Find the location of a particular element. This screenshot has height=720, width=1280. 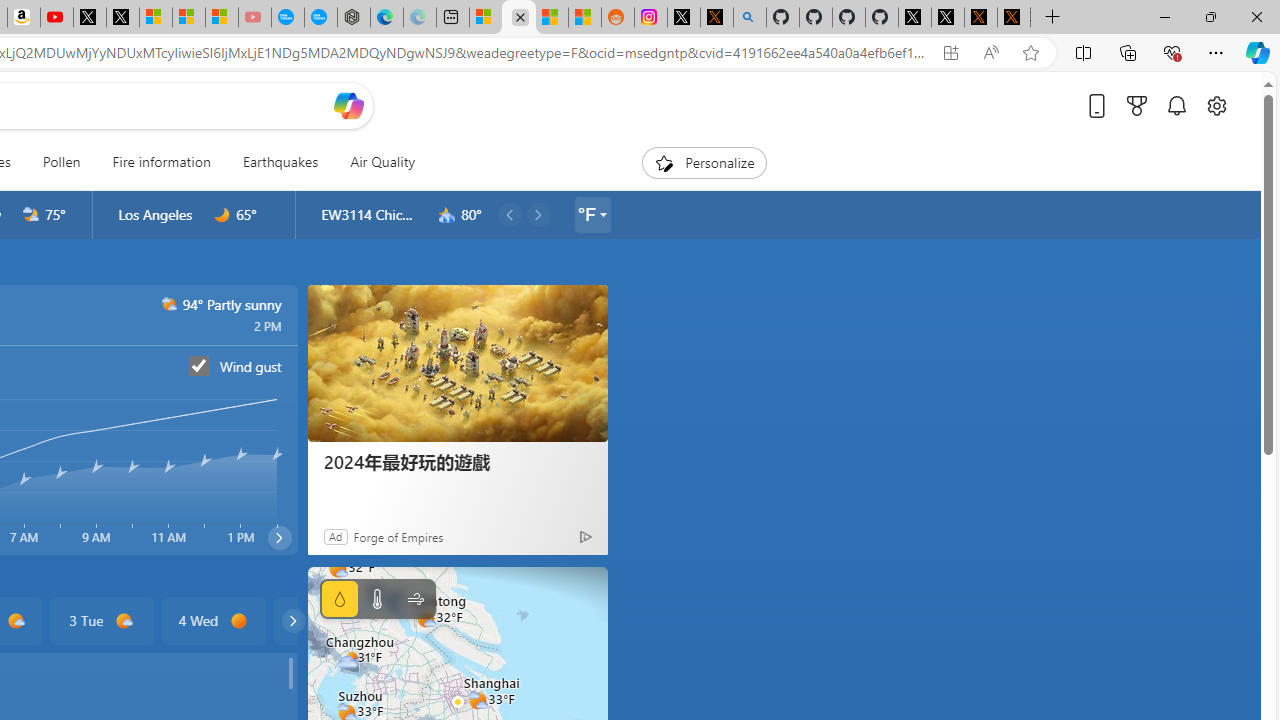

d1000 is located at coordinates (124, 621).